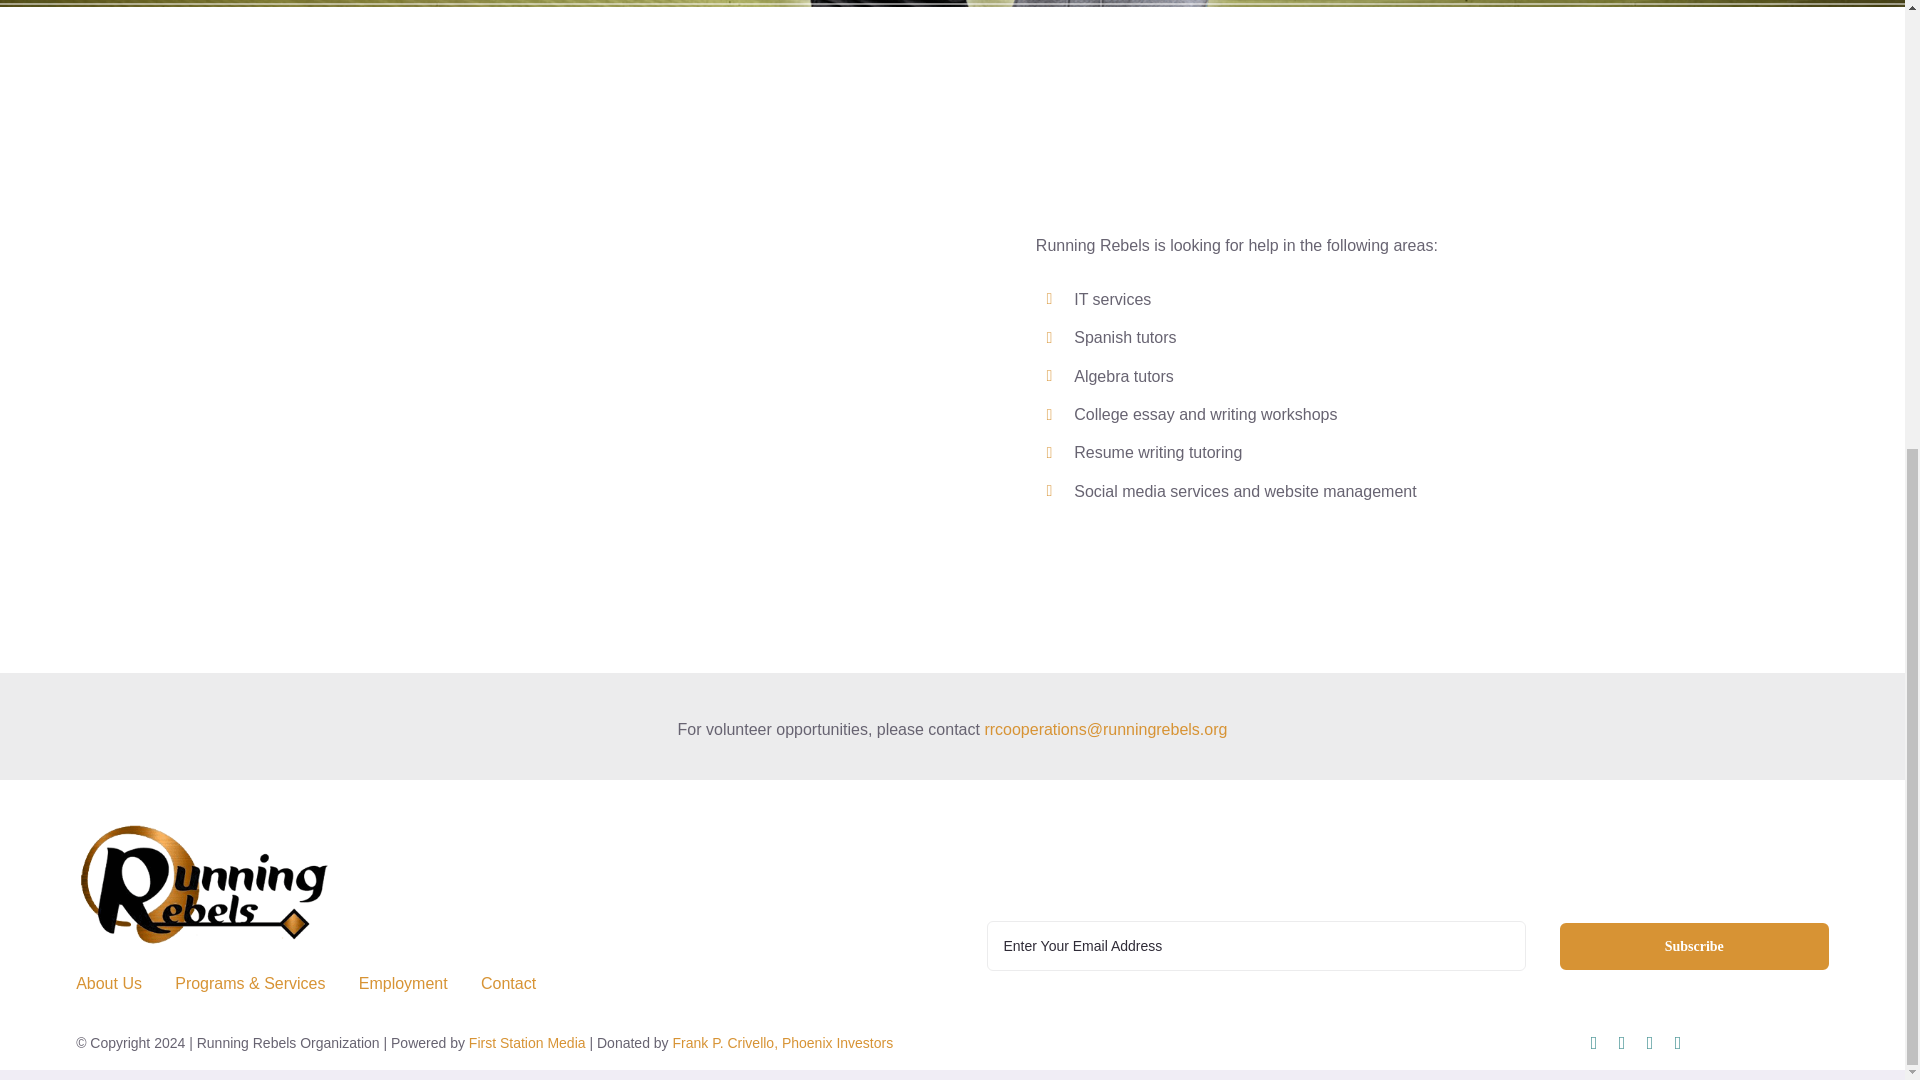  What do you see at coordinates (1694, 946) in the screenshot?
I see `Subscribe` at bounding box center [1694, 946].